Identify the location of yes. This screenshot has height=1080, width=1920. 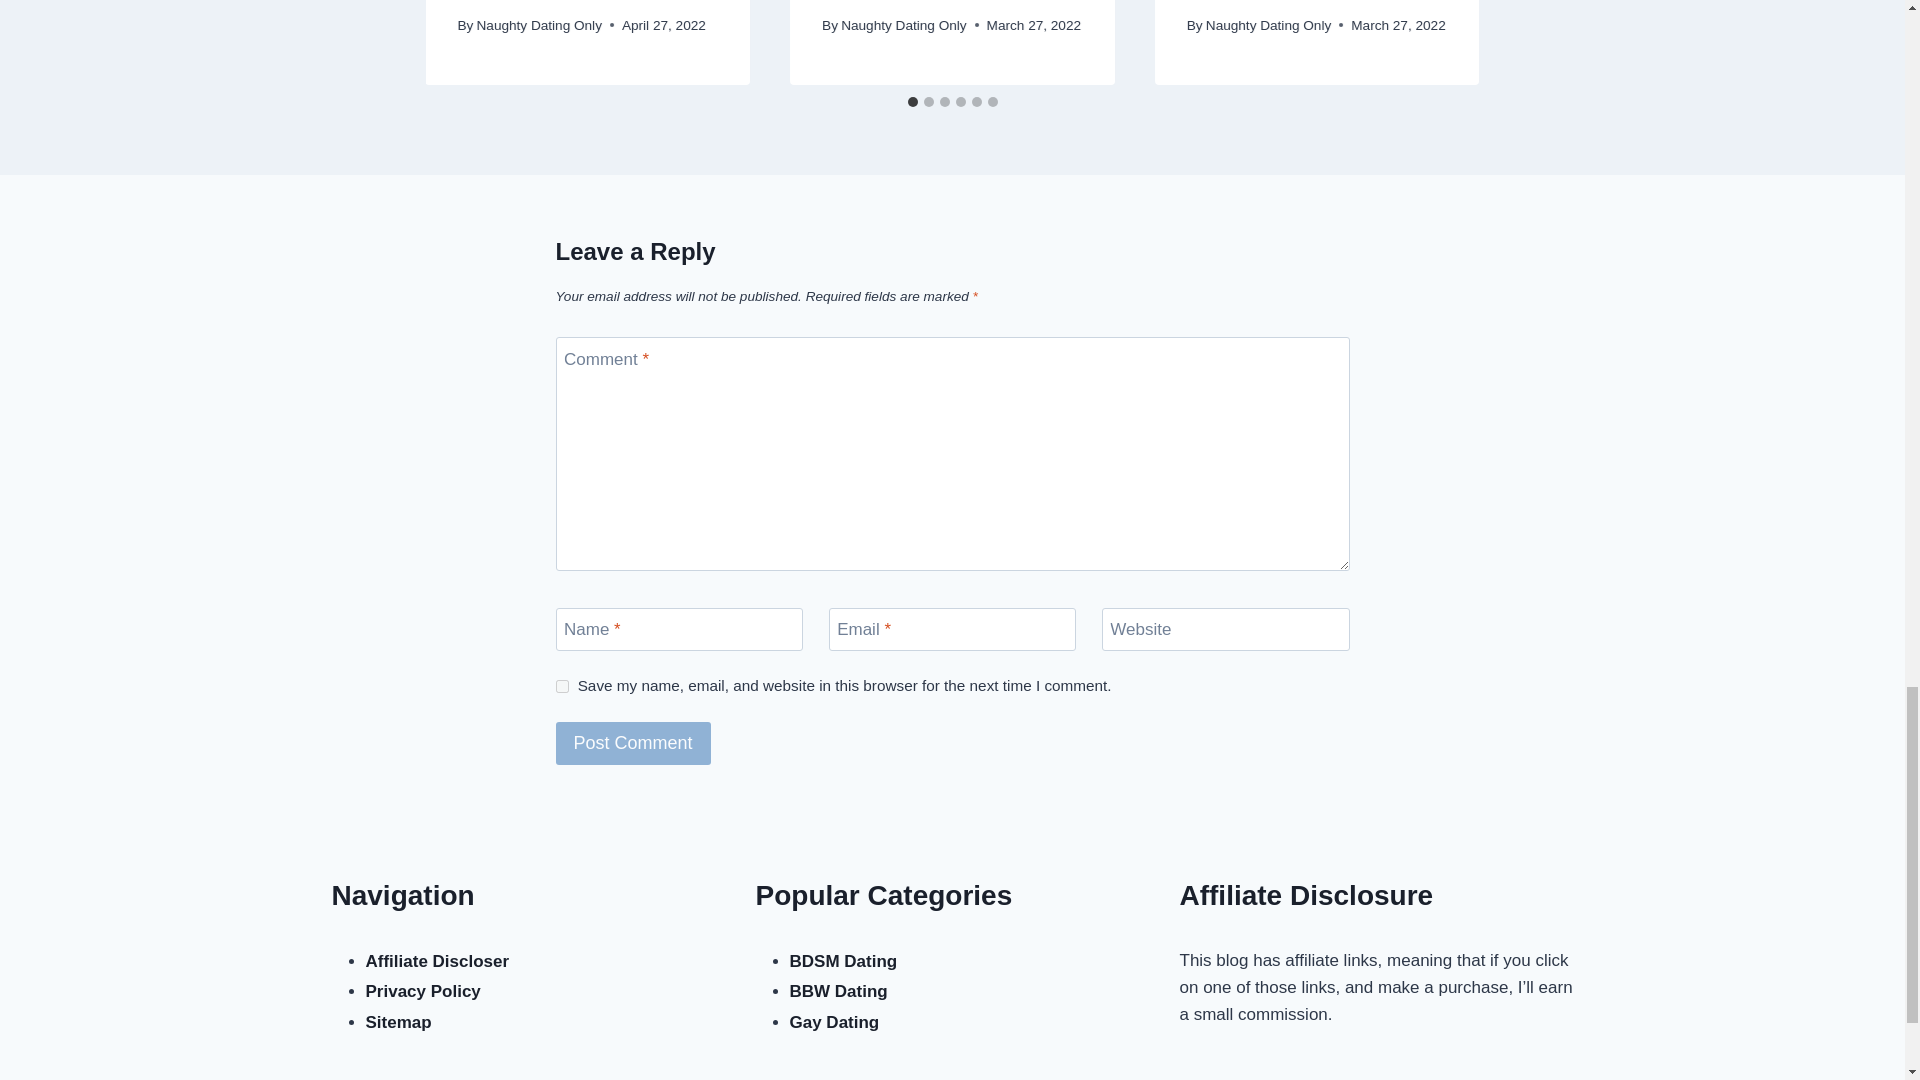
(562, 686).